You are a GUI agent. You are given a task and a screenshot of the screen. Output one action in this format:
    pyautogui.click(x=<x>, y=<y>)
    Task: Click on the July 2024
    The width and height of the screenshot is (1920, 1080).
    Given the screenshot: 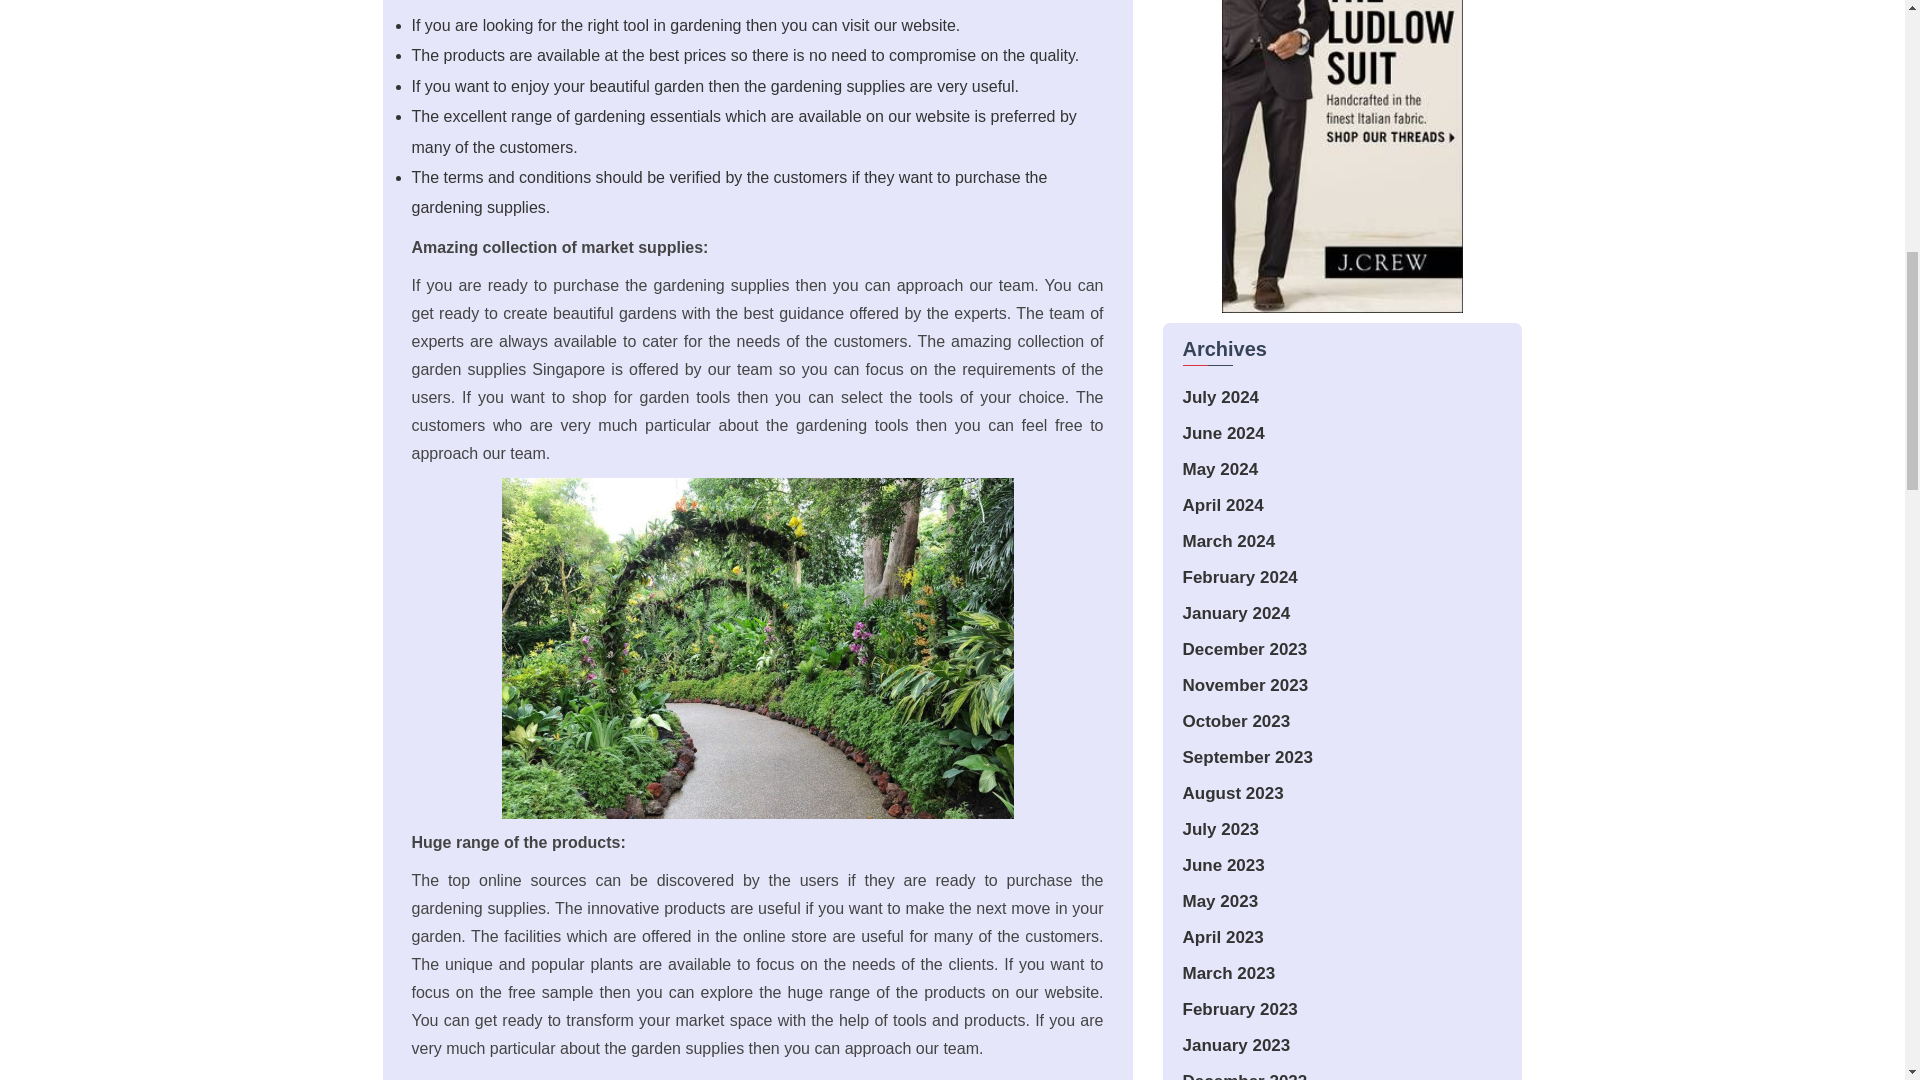 What is the action you would take?
    pyautogui.click(x=1220, y=397)
    